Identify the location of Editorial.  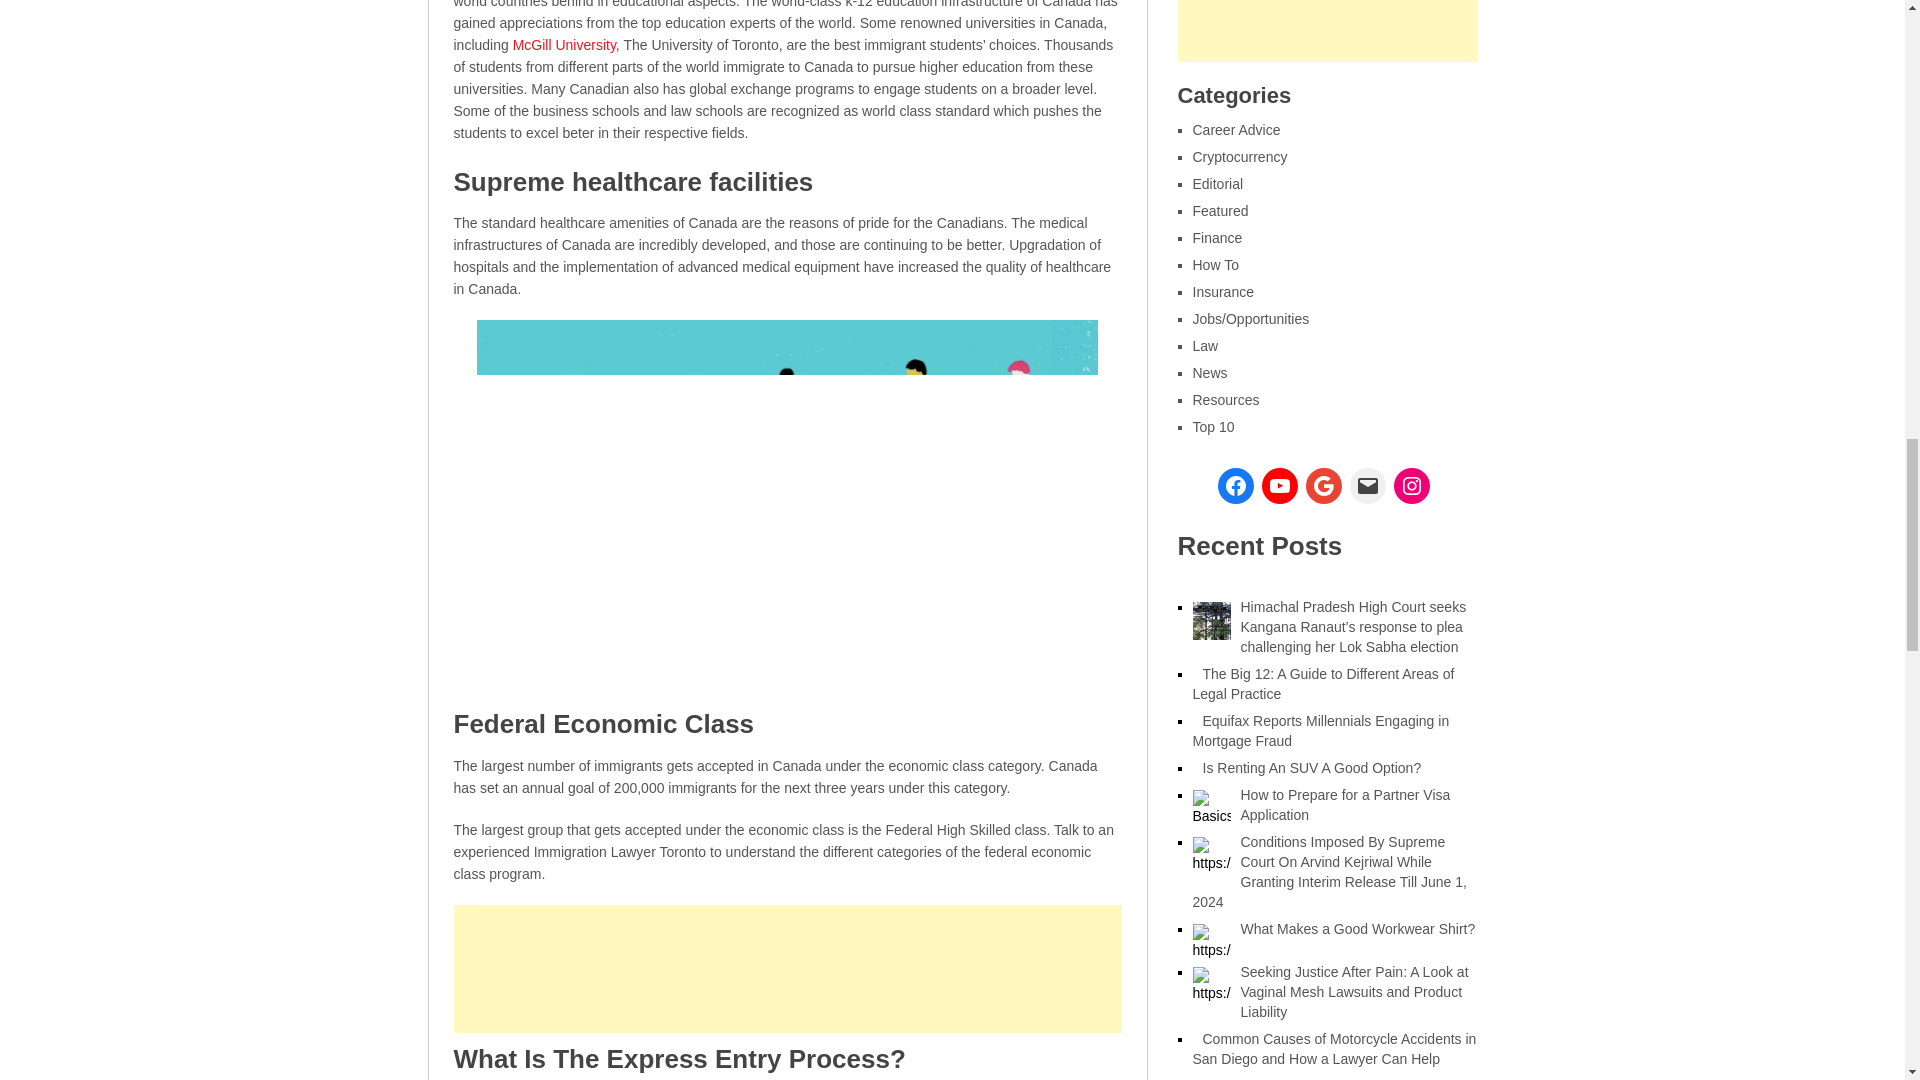
(1217, 184).